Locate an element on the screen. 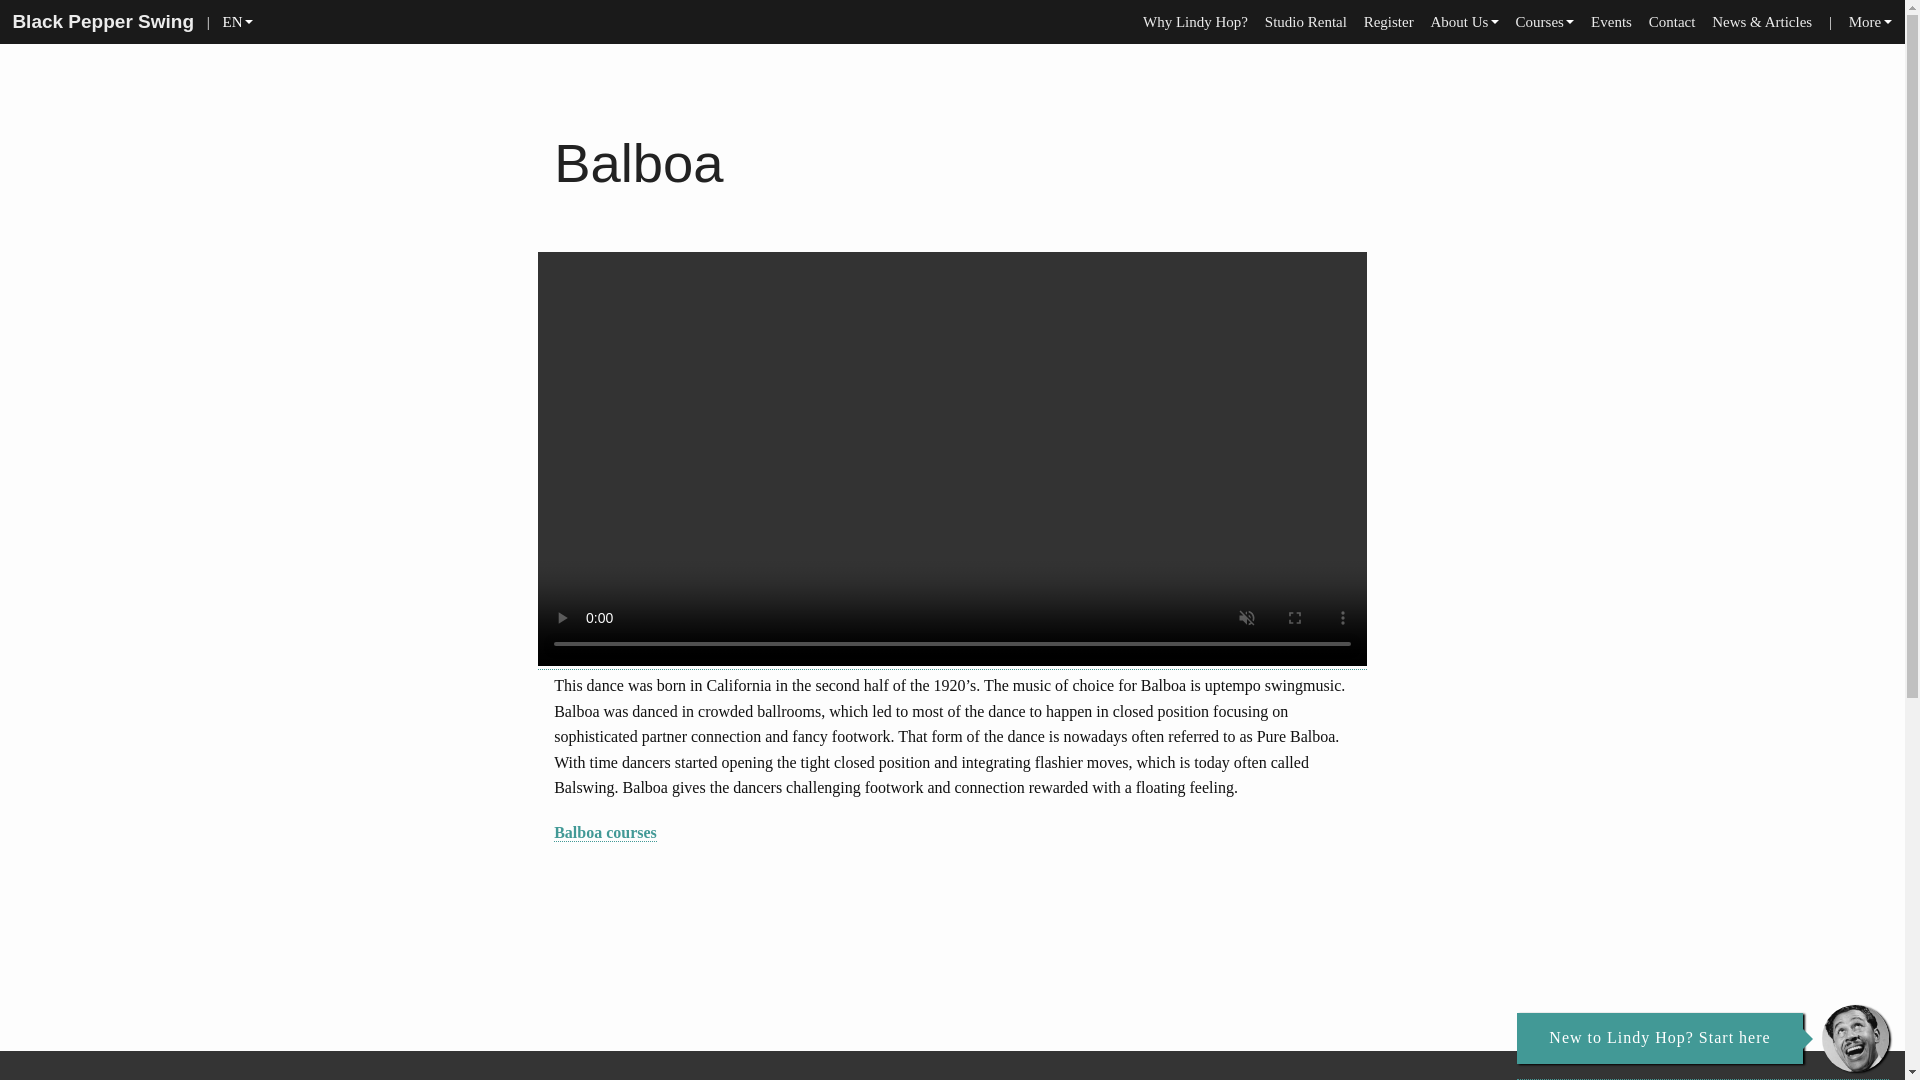  Schedule is located at coordinates (1542, 57).